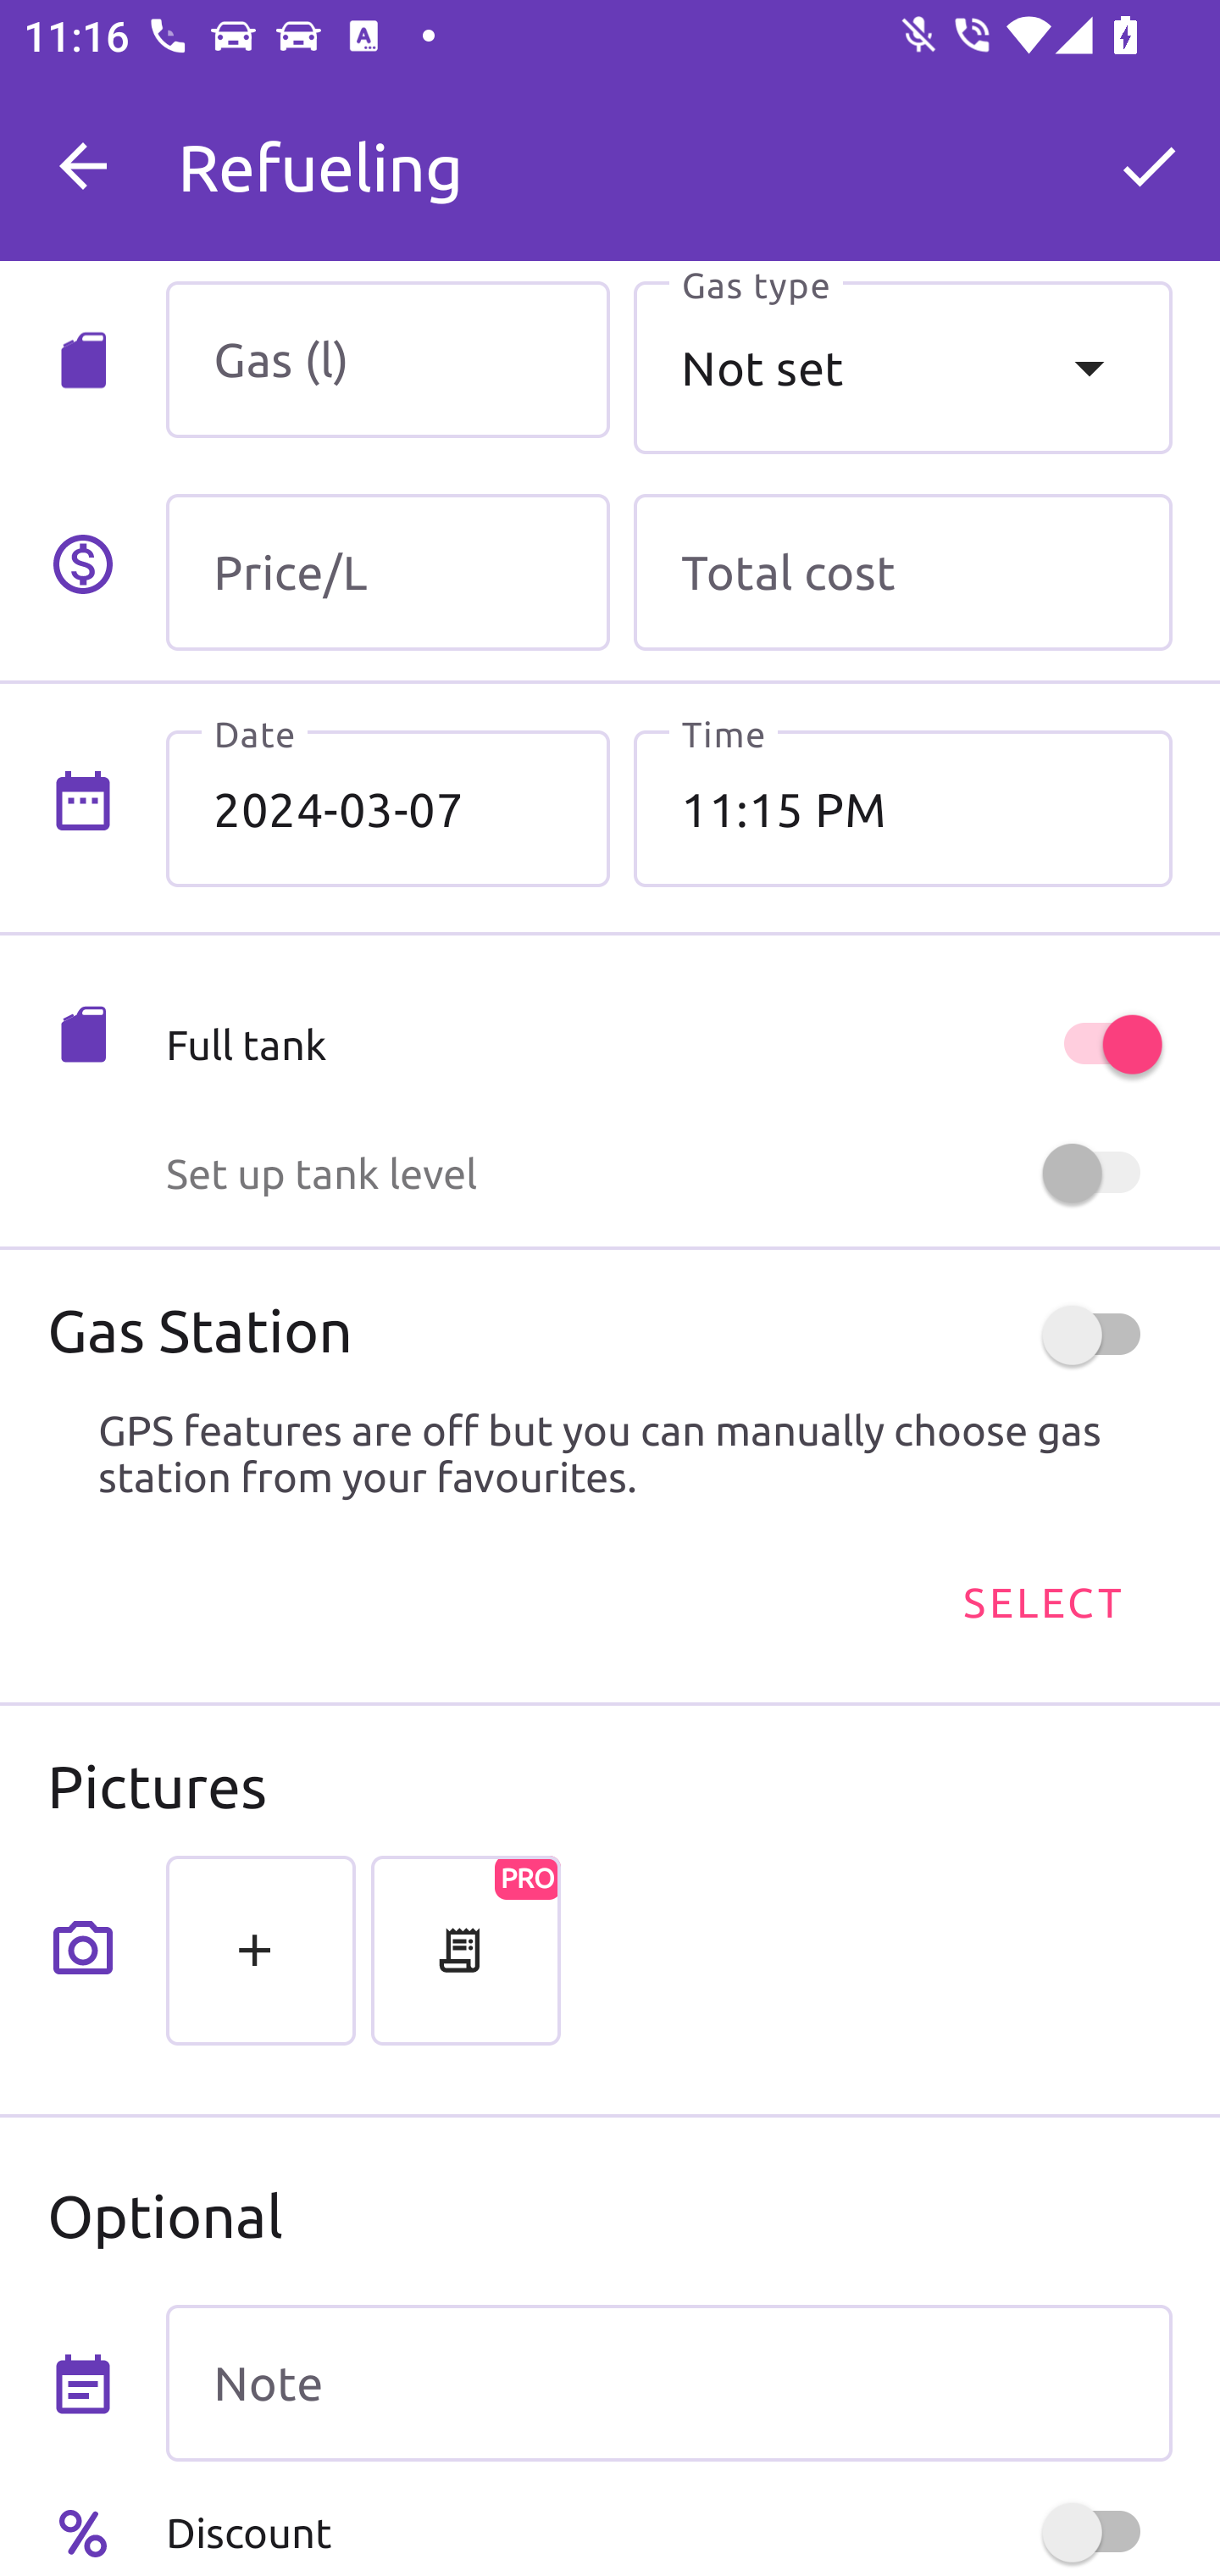 The width and height of the screenshot is (1220, 2576). Describe the element at coordinates (1041, 1600) in the screenshot. I see `SELECT` at that location.